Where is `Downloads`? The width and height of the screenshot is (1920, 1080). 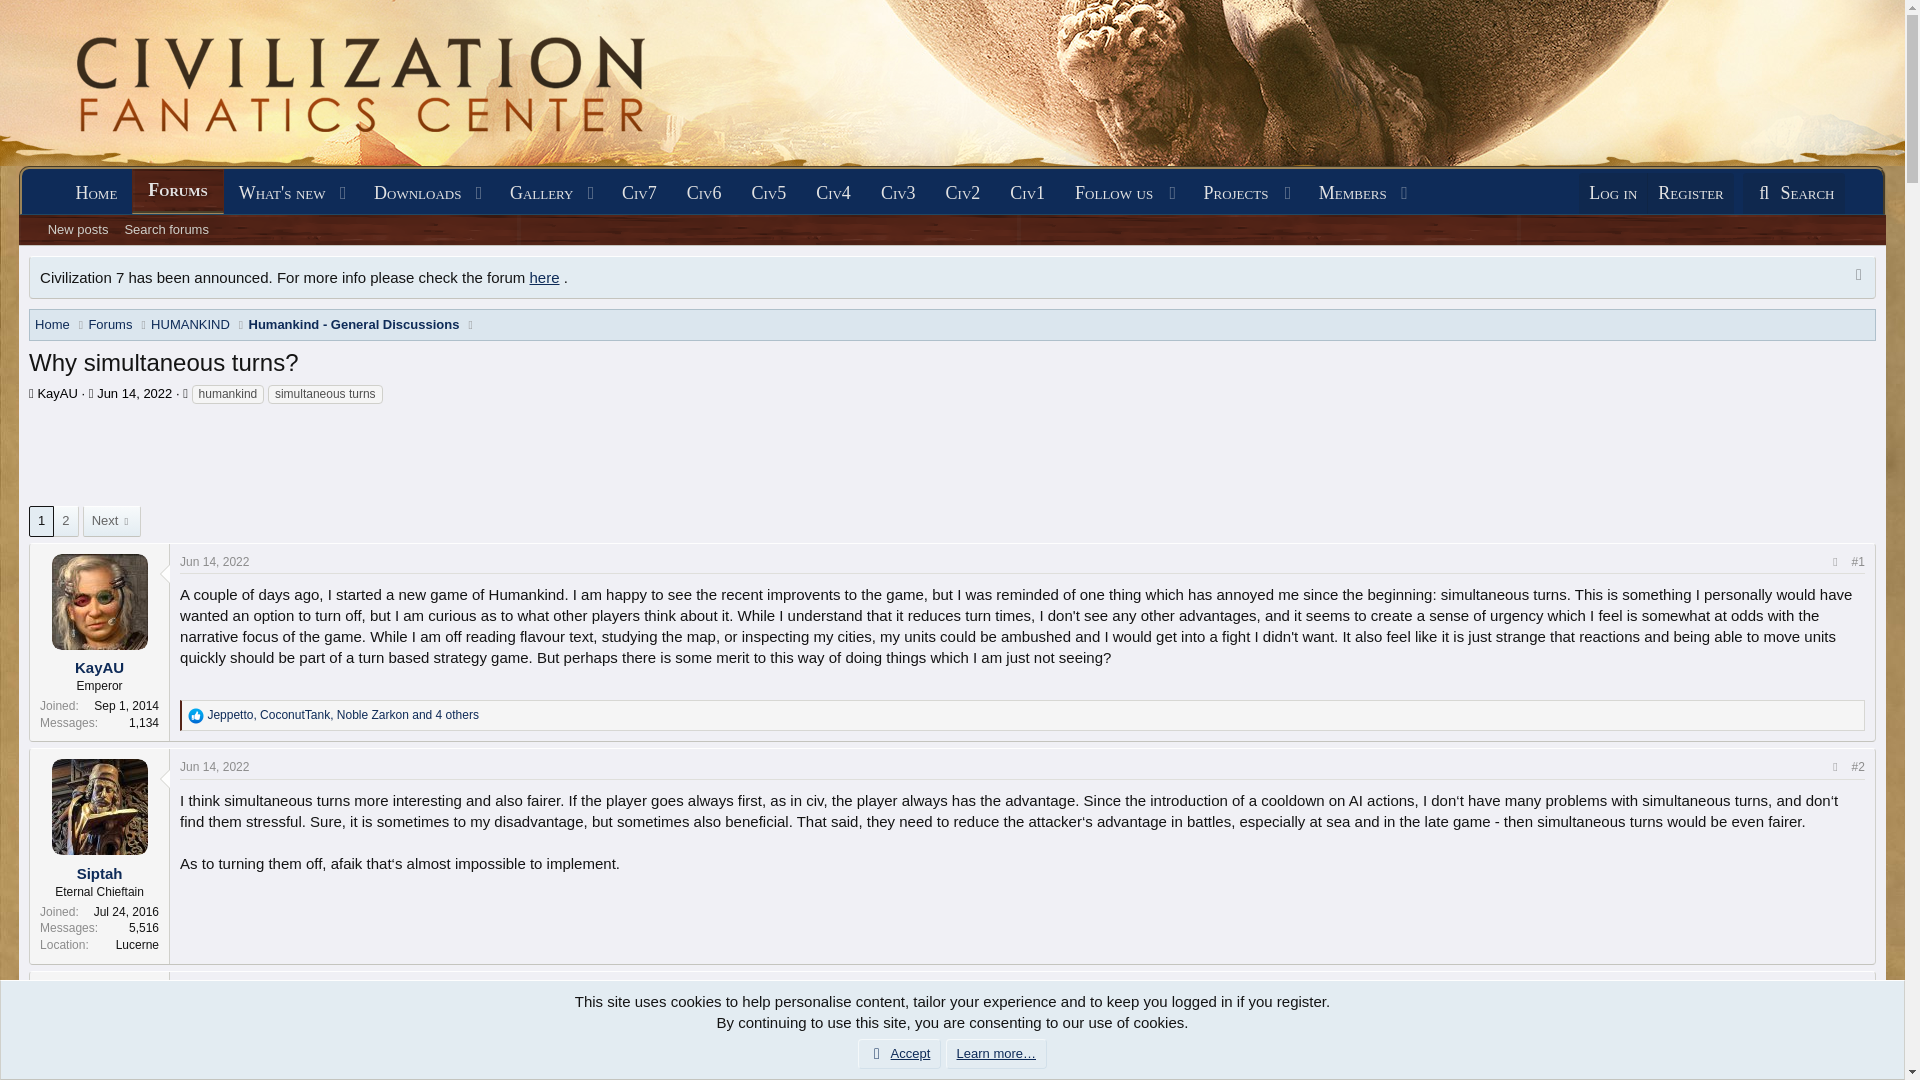
Downloads is located at coordinates (214, 767).